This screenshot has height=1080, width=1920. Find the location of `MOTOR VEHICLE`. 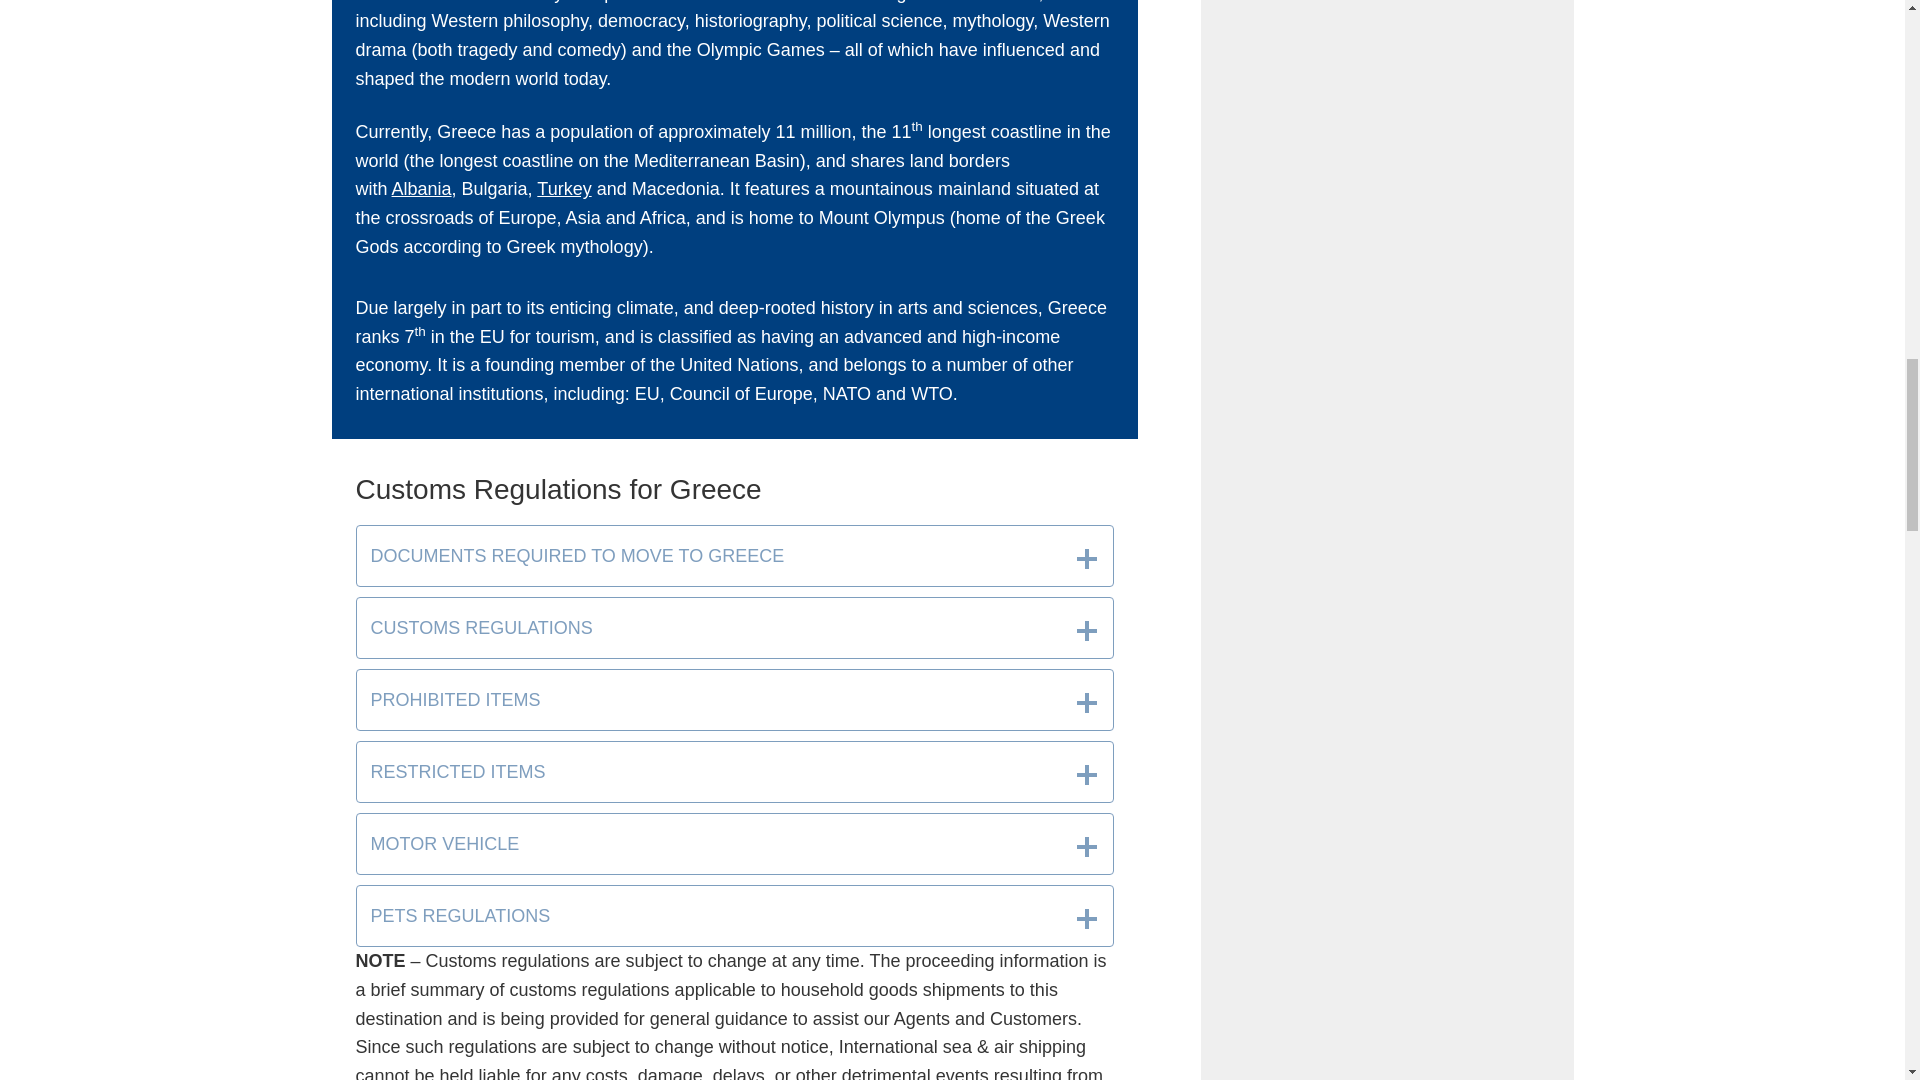

MOTOR VEHICLE is located at coordinates (734, 844).